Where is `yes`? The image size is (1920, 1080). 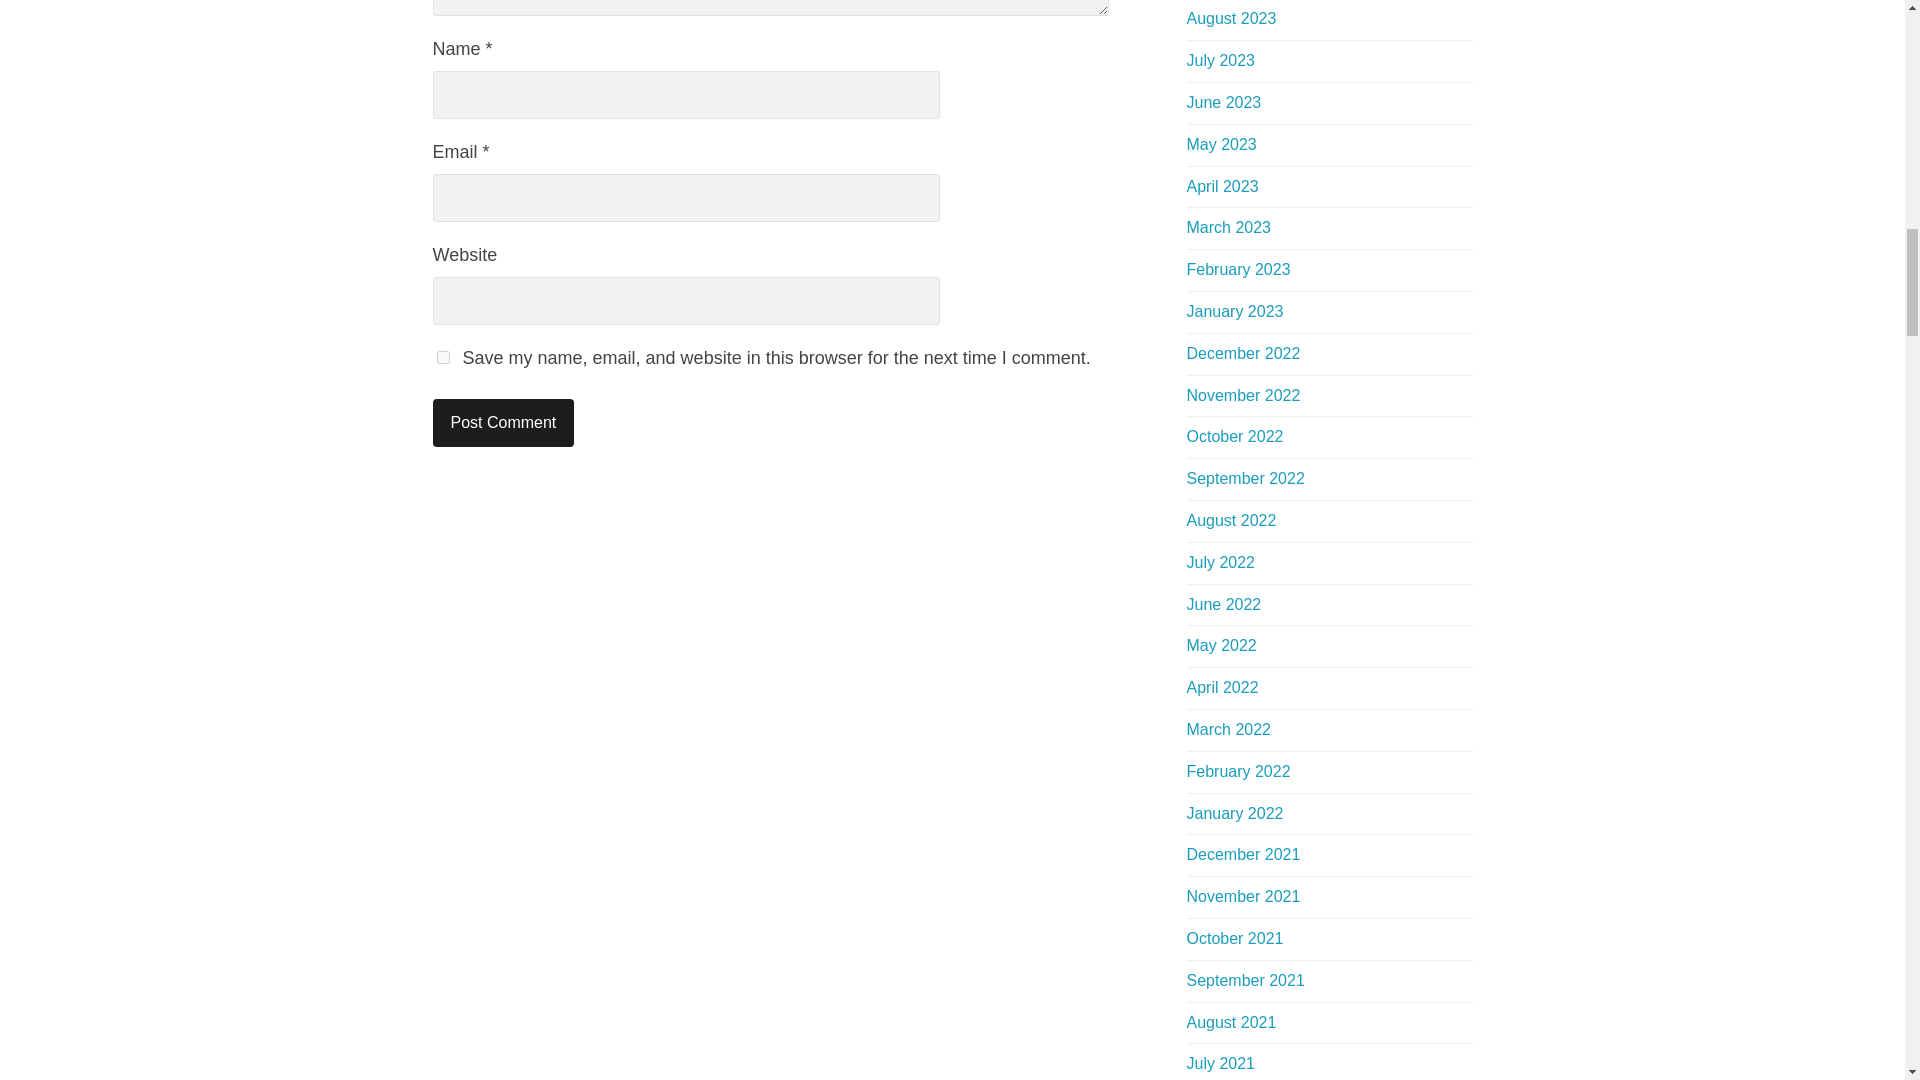
yes is located at coordinates (442, 357).